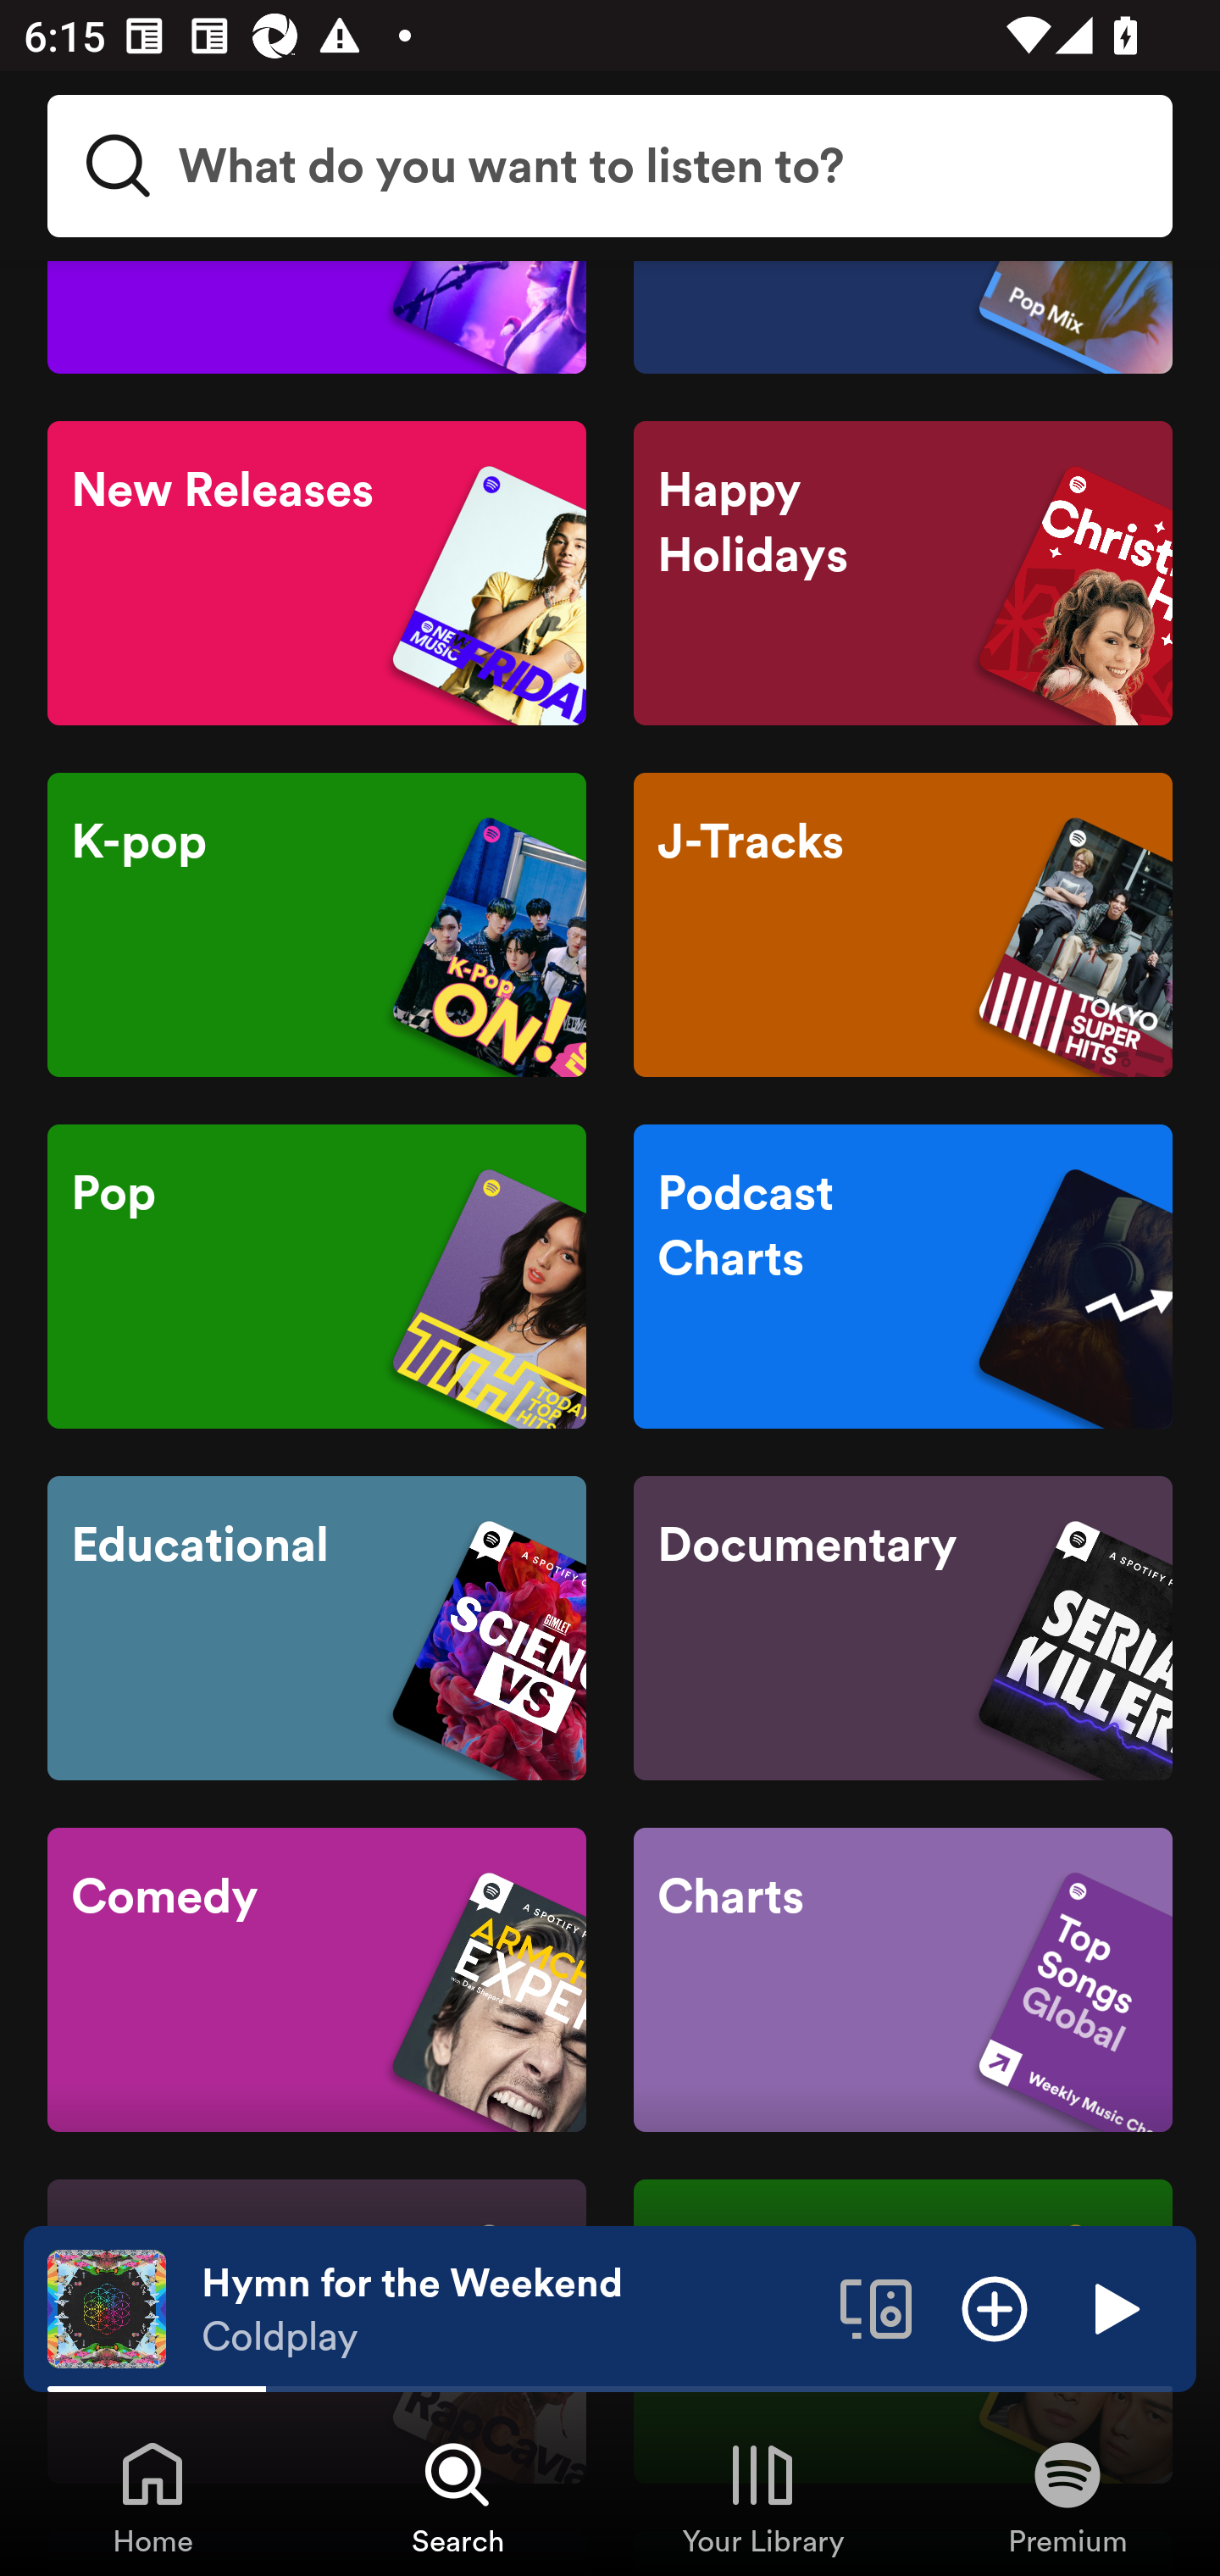 Image resolution: width=1220 pixels, height=2576 pixels. What do you see at coordinates (876, 2307) in the screenshot?
I see `Connect to a device. Opens the devices menu` at bounding box center [876, 2307].